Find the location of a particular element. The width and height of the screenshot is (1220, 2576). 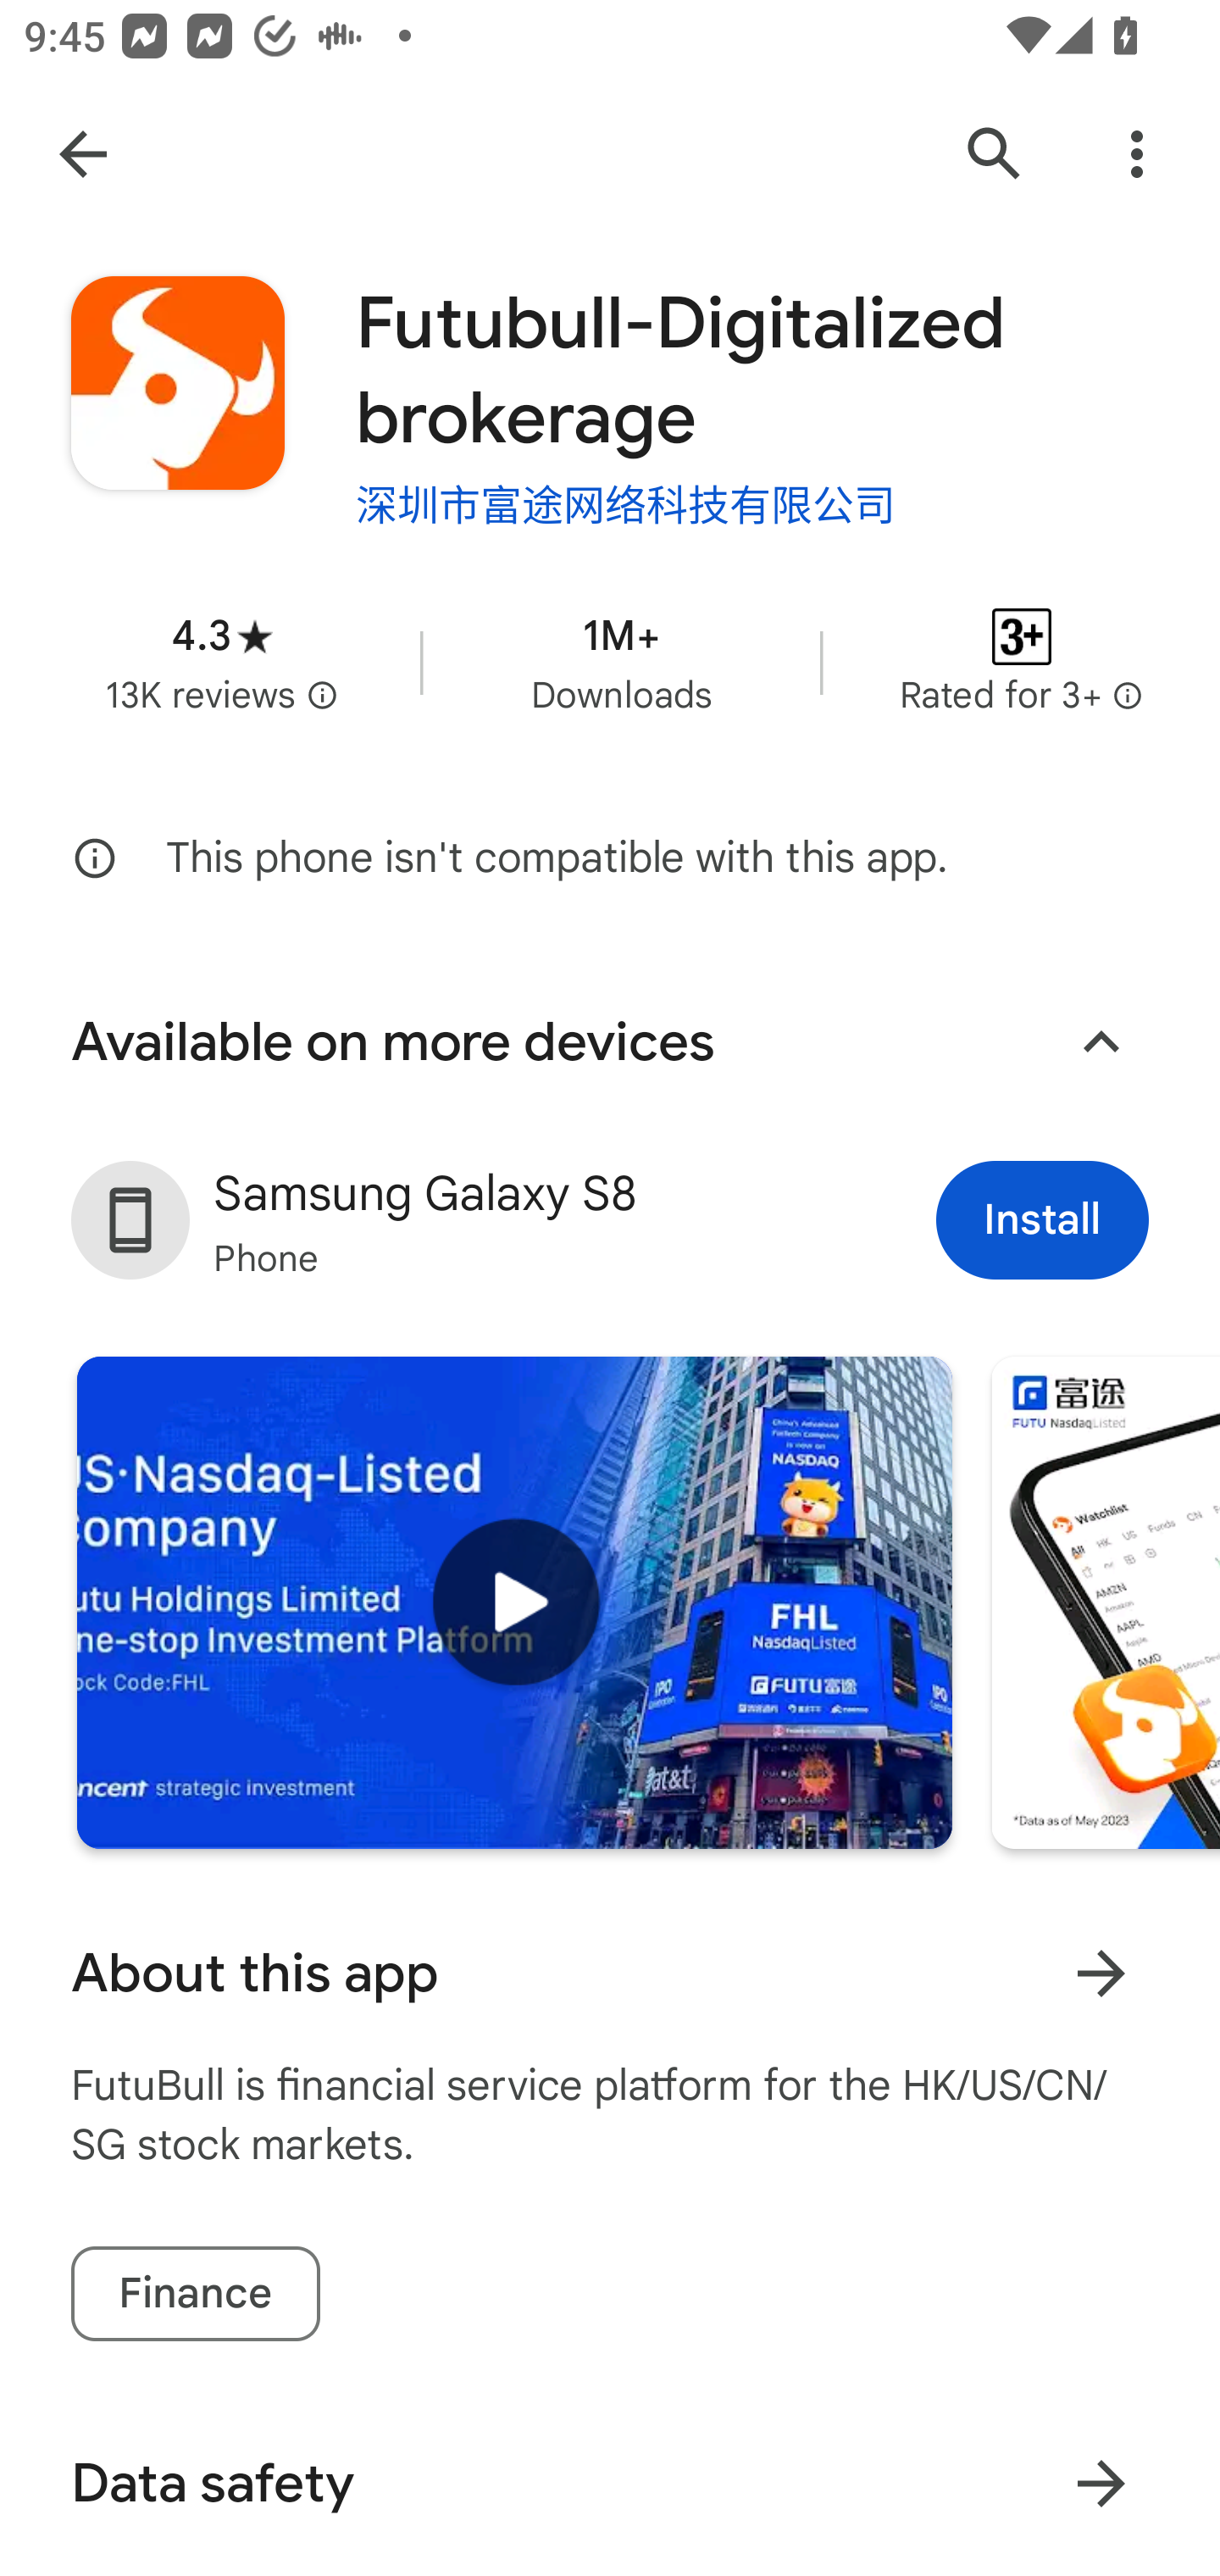

Data safety Learn more about data safety is located at coordinates (610, 2483).